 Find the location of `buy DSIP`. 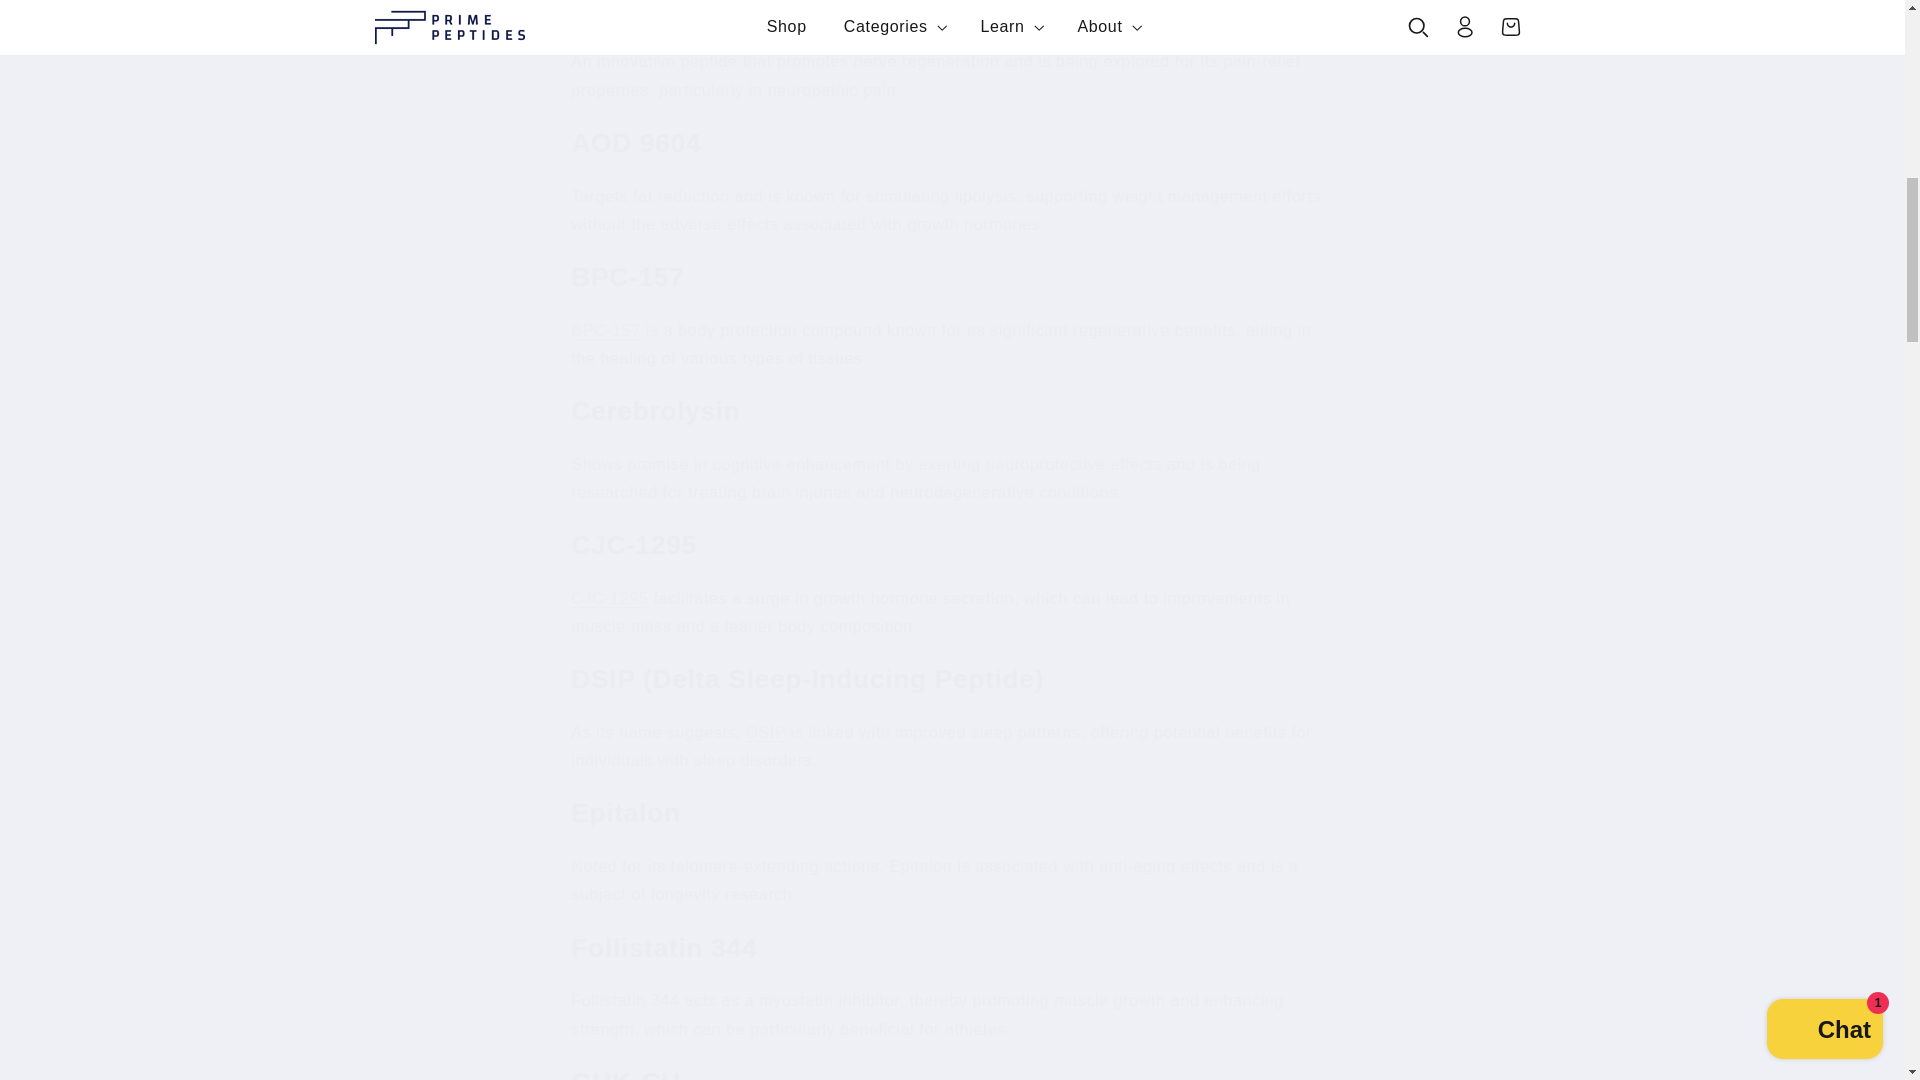

buy DSIP is located at coordinates (766, 732).